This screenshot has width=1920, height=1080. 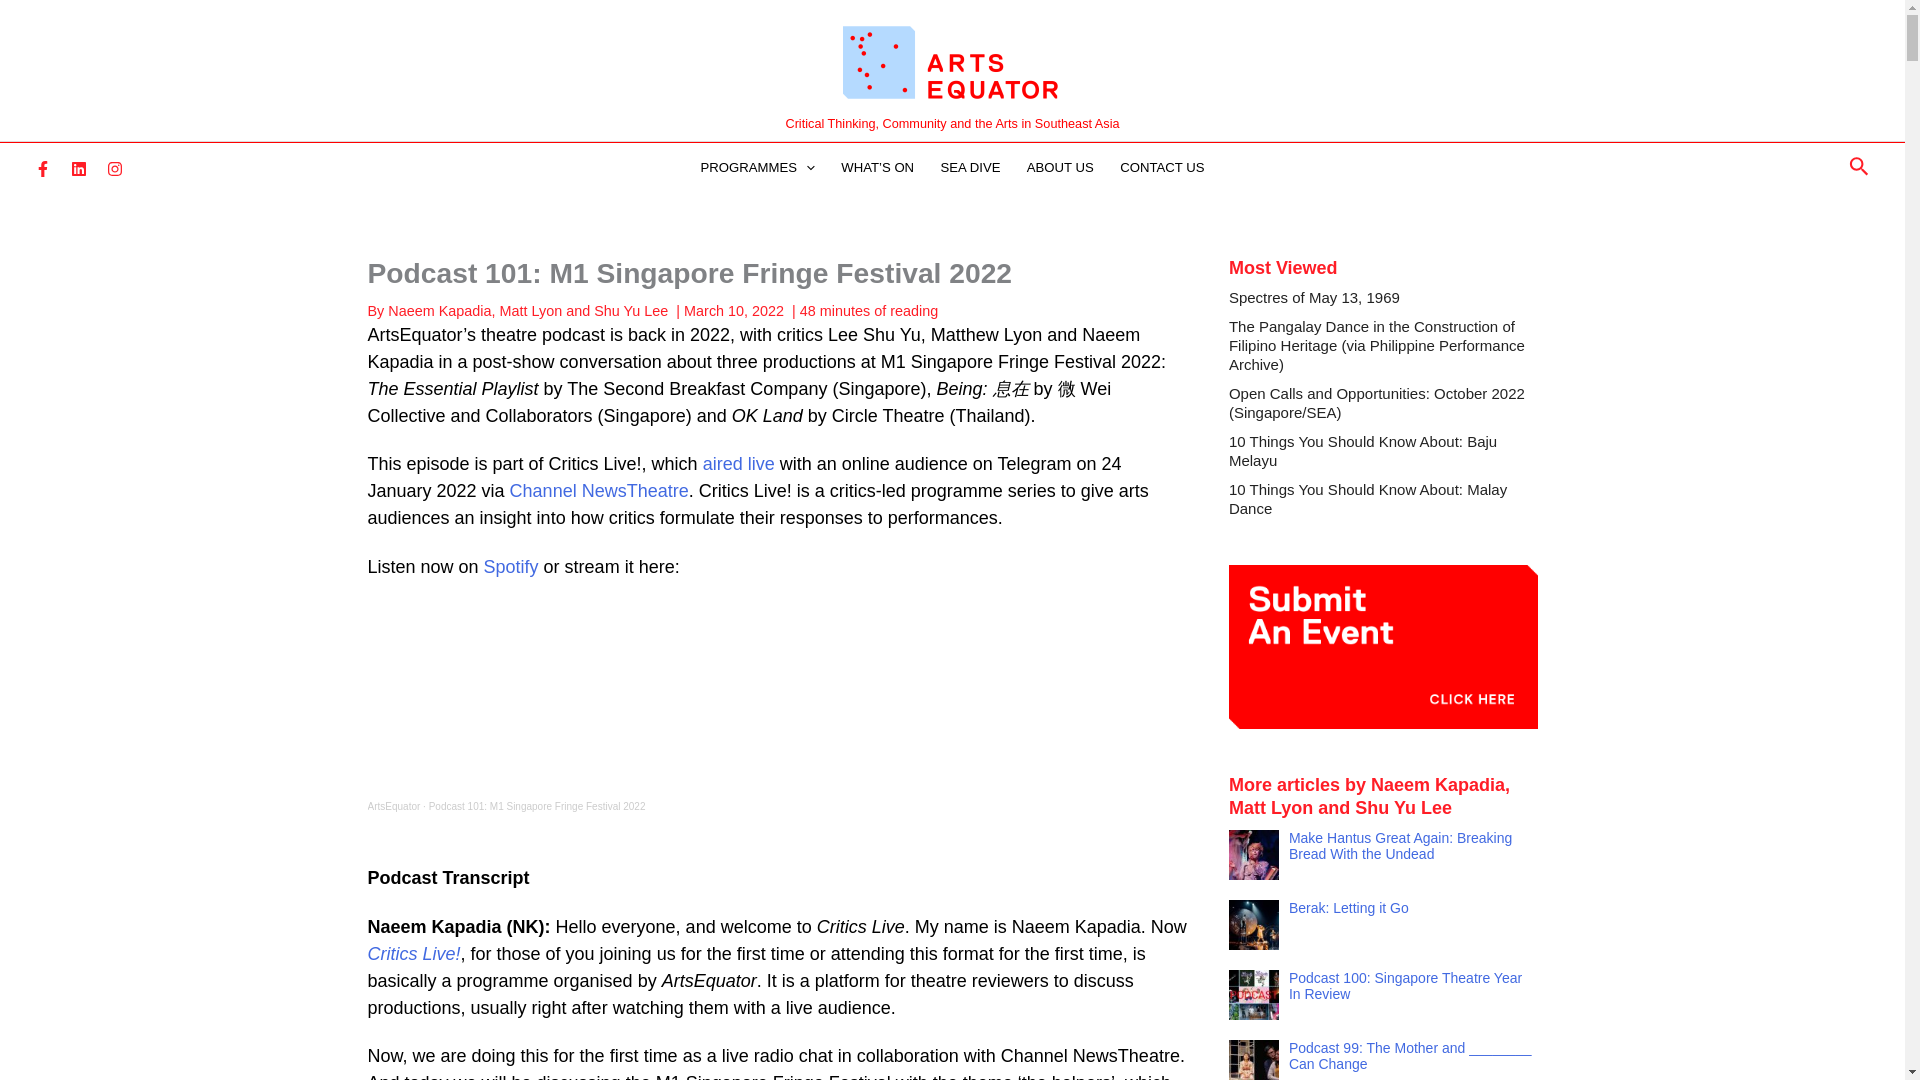 I want to click on View all posts by Shu Yu Lee, so click(x=630, y=310).